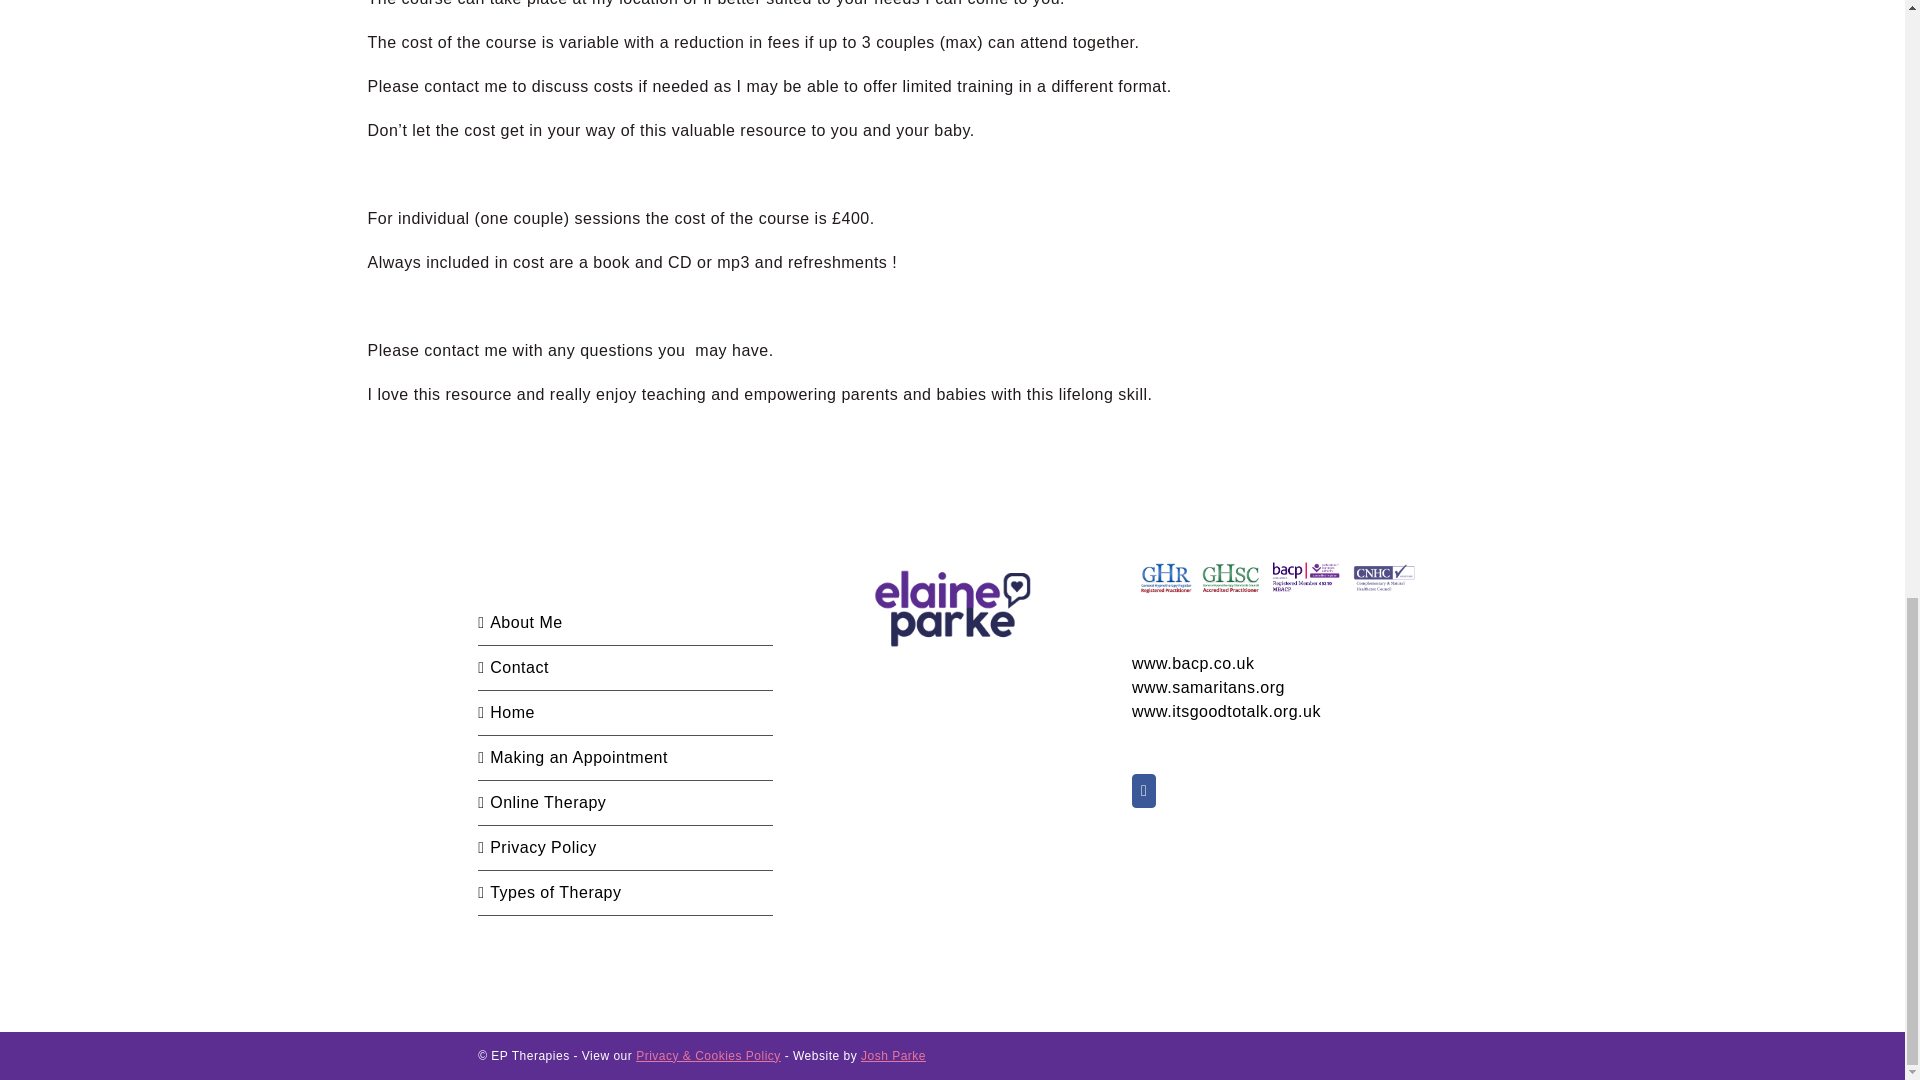  Describe the element at coordinates (626, 893) in the screenshot. I see `Types of Therapy` at that location.